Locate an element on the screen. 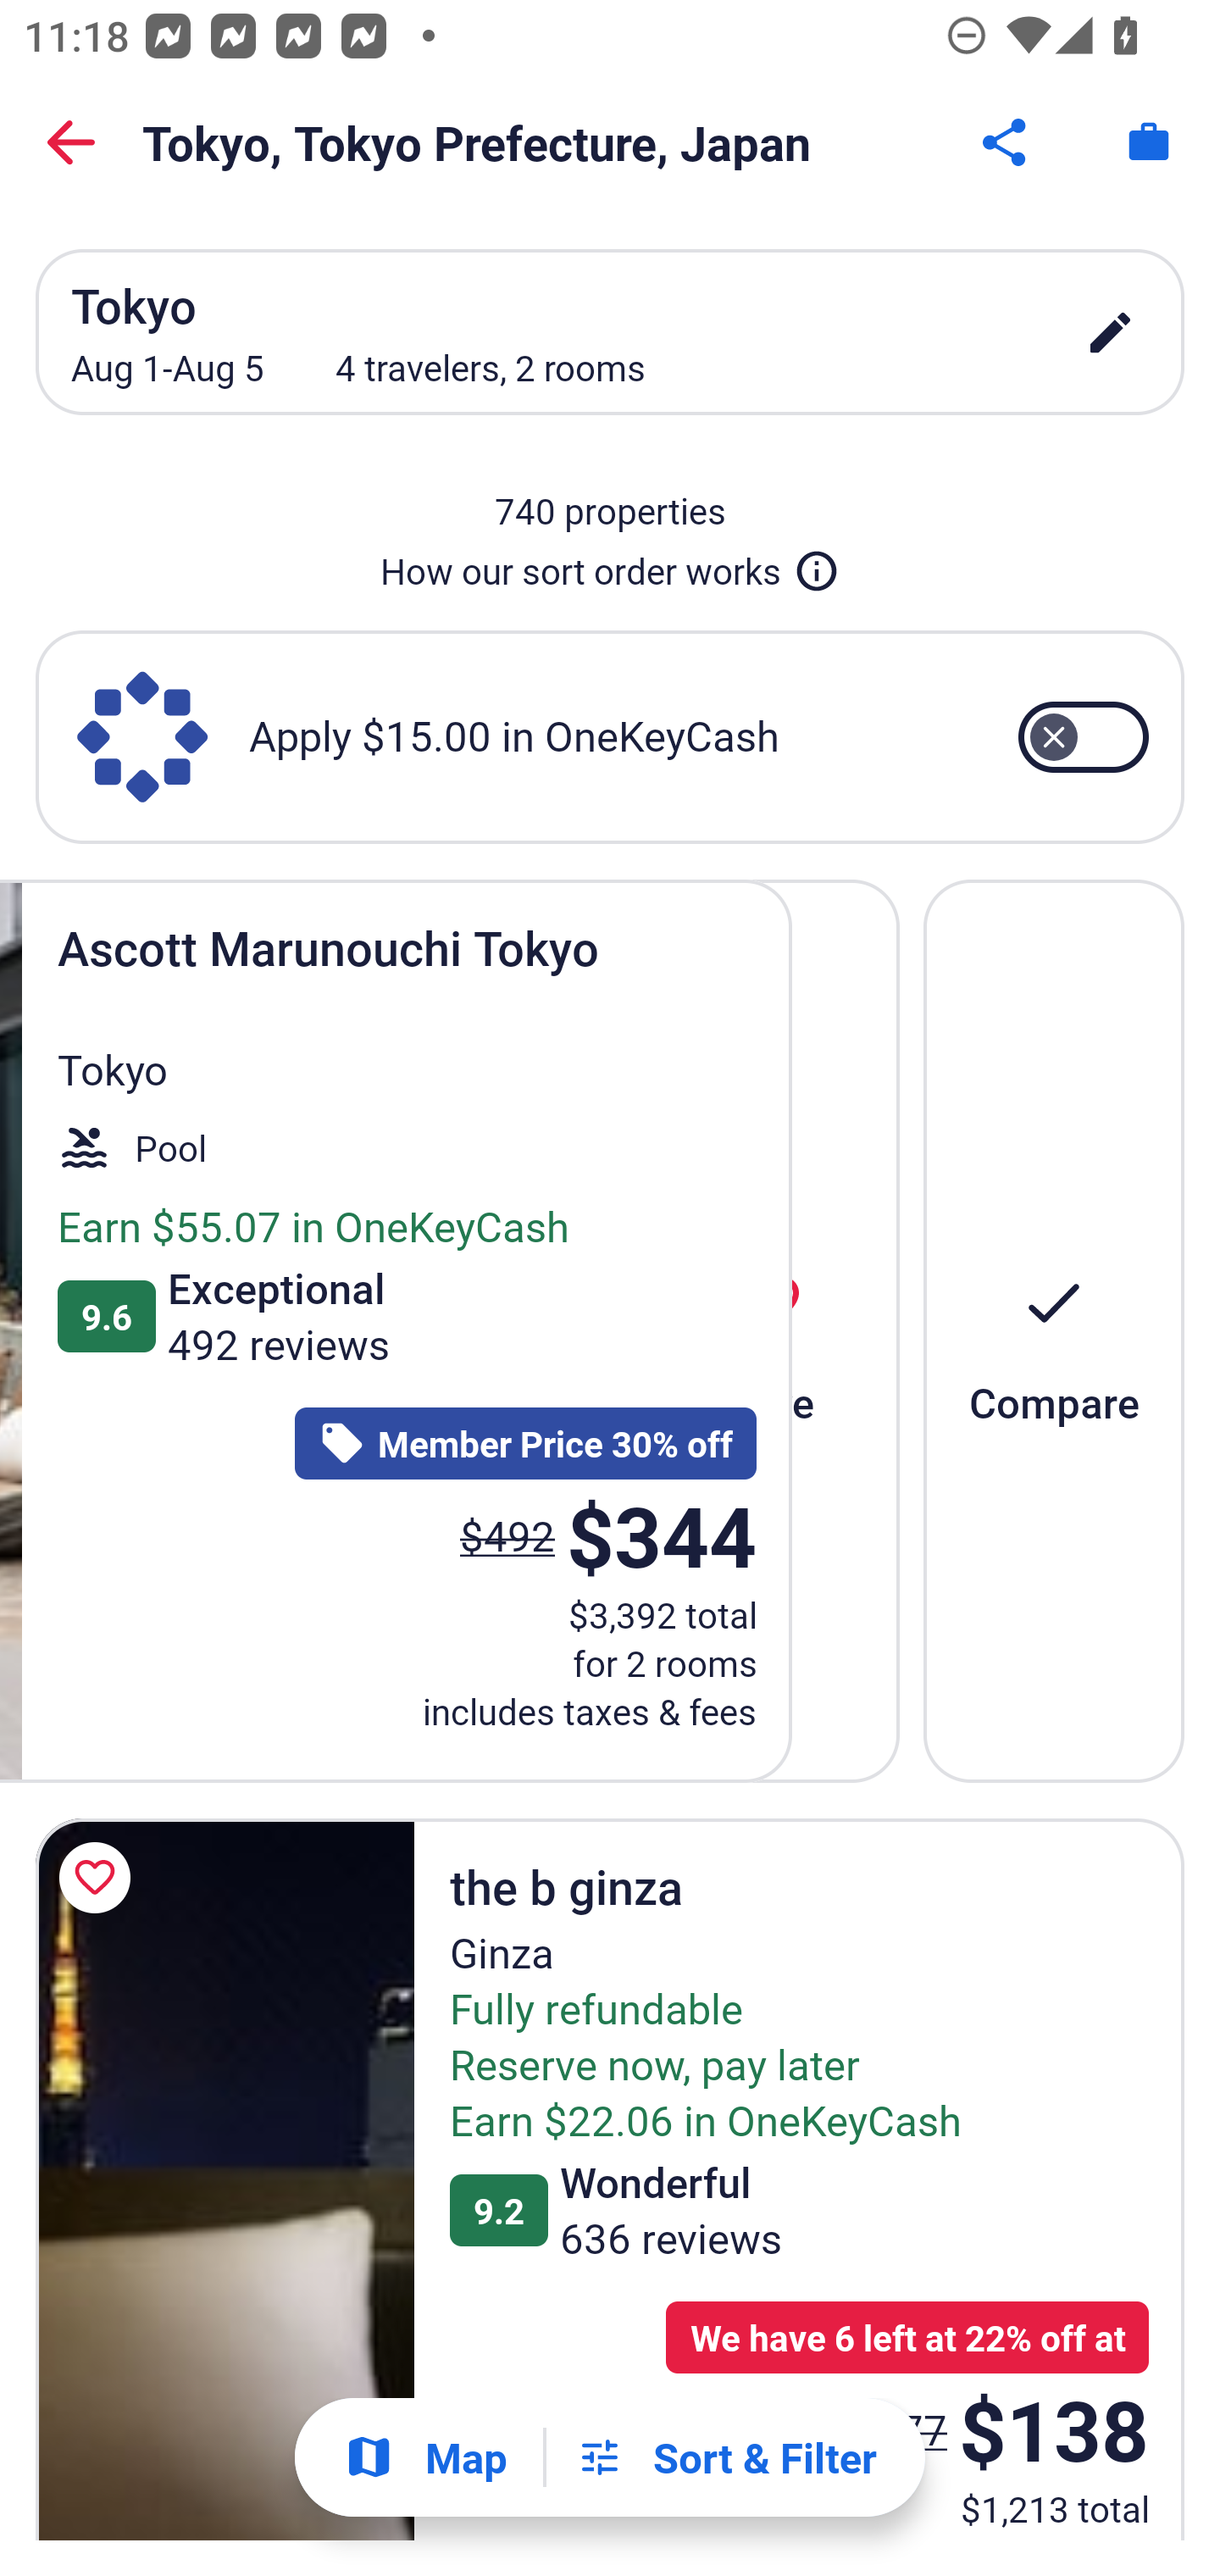  Show map Map Show map Button is located at coordinates (425, 2457).